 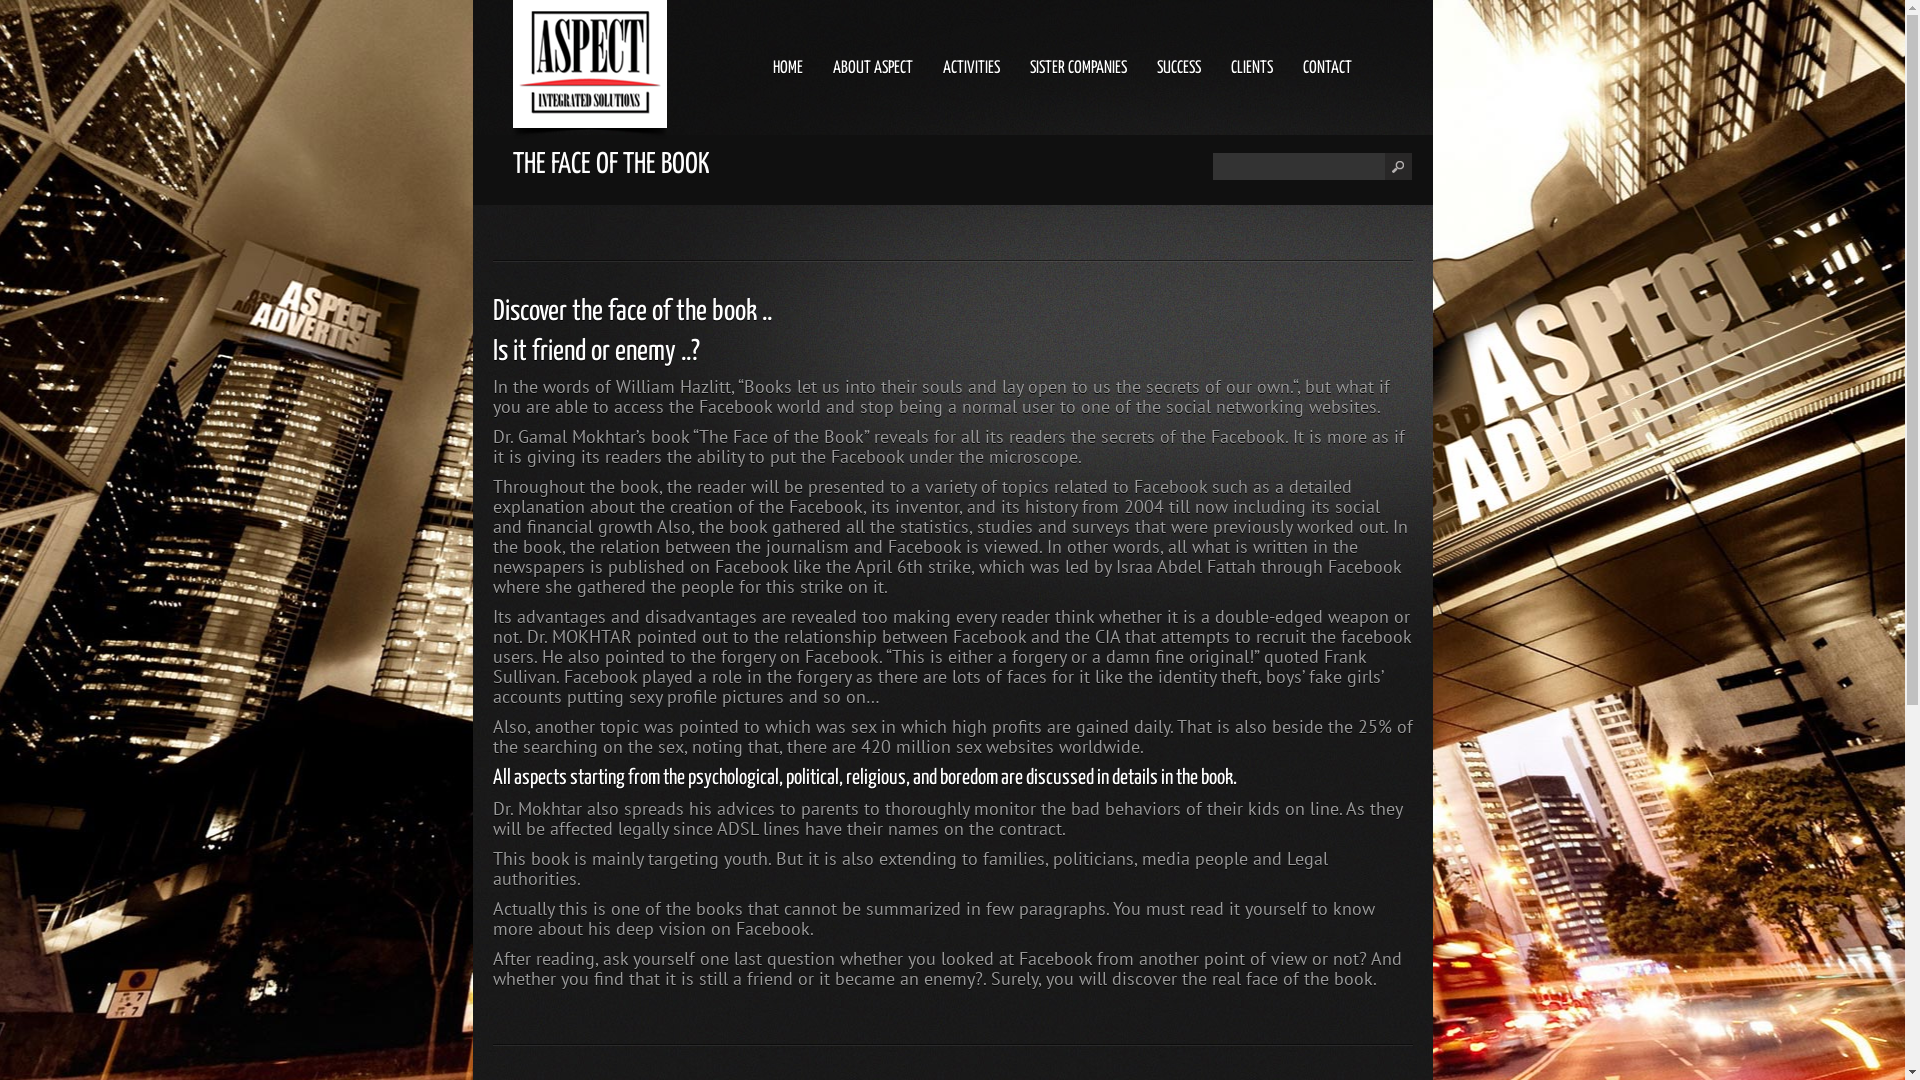 What do you see at coordinates (872, 69) in the screenshot?
I see `ABOUT ASPECT` at bounding box center [872, 69].